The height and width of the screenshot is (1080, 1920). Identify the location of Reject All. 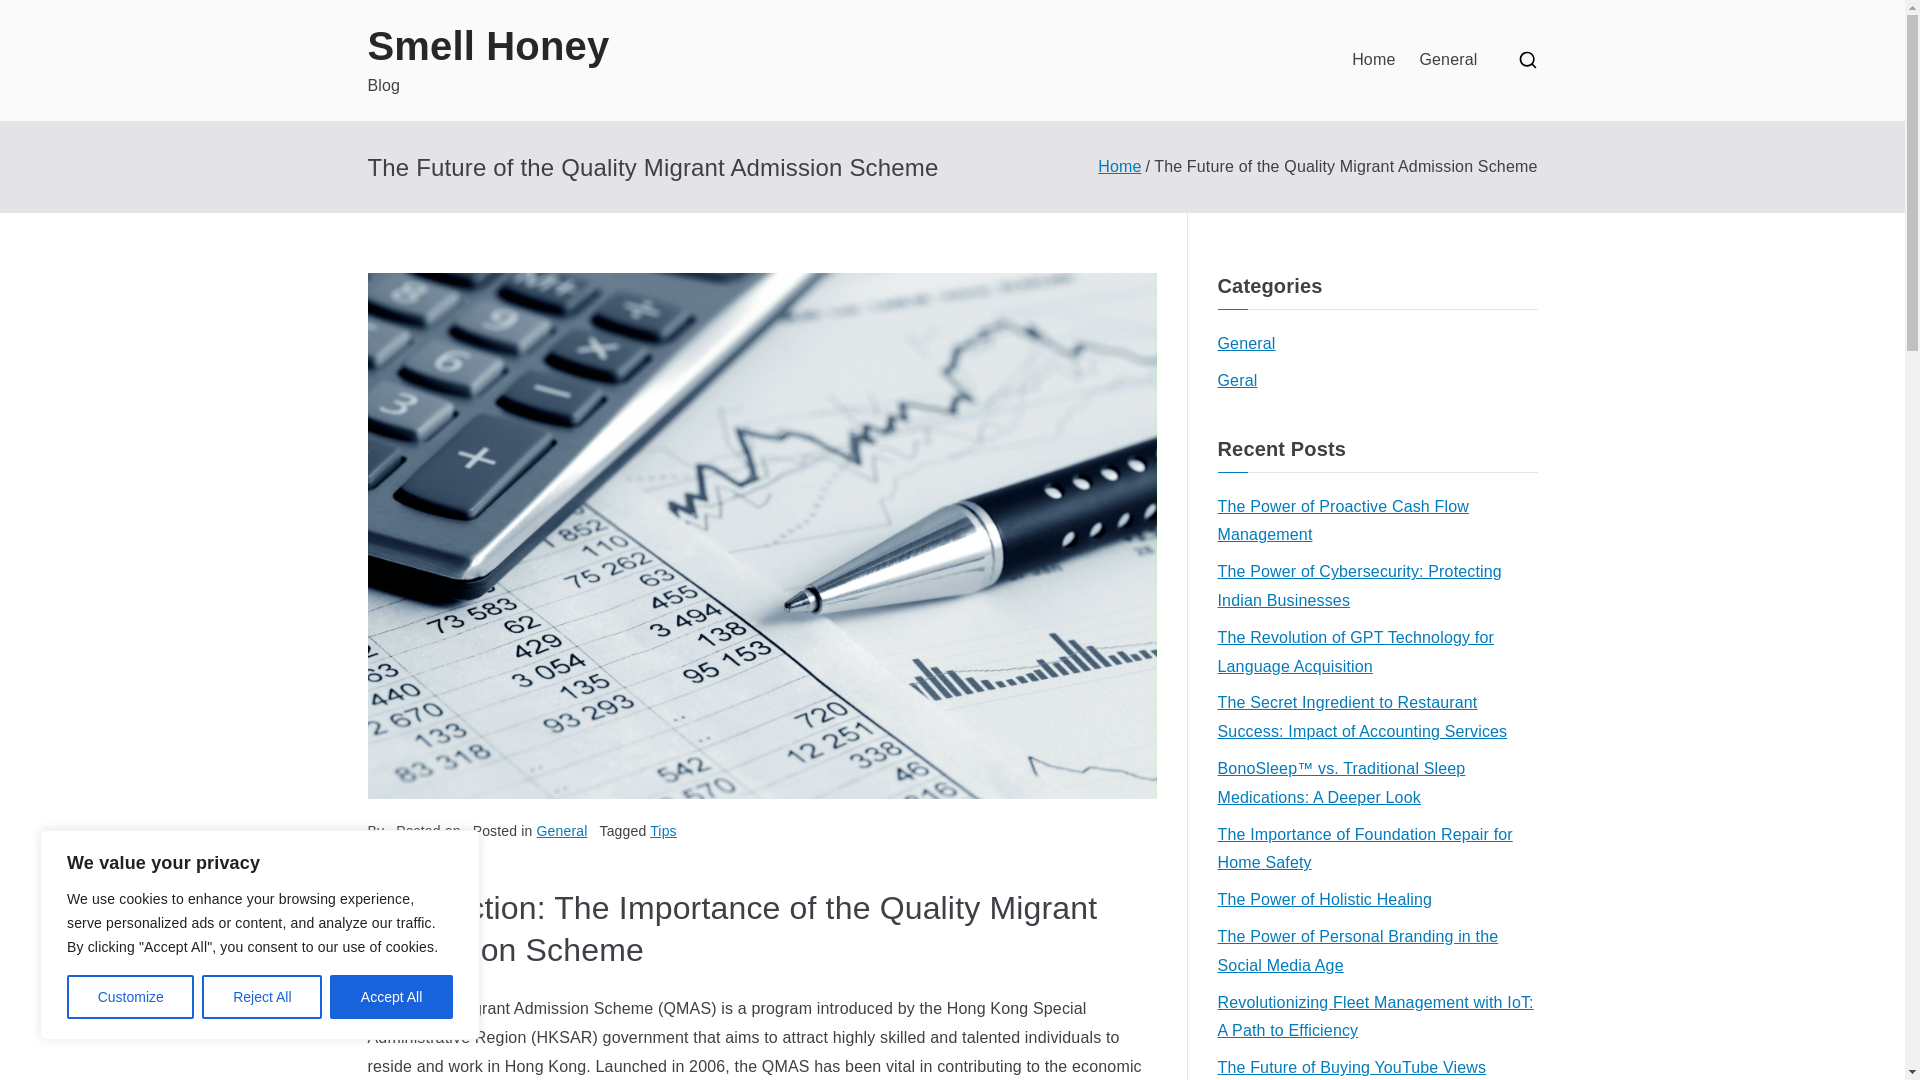
(262, 997).